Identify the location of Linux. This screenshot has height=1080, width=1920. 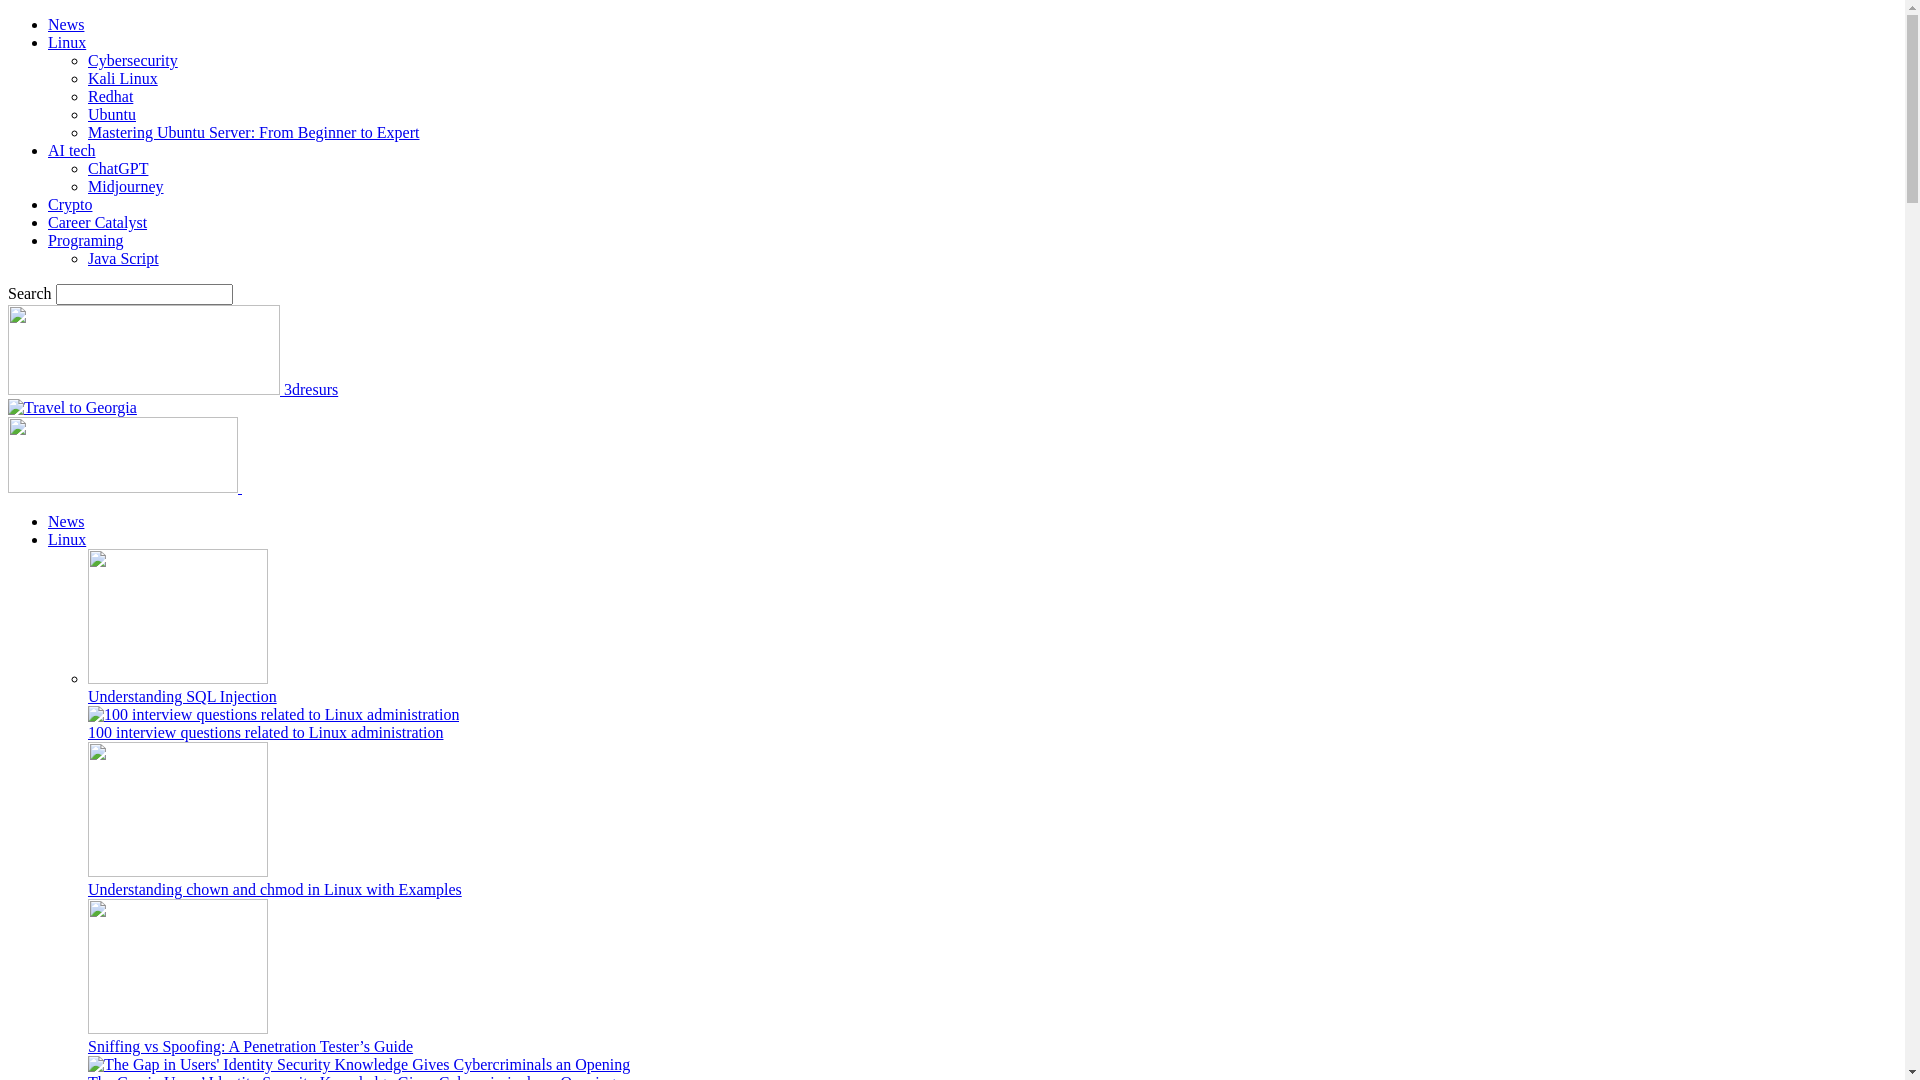
(67, 540).